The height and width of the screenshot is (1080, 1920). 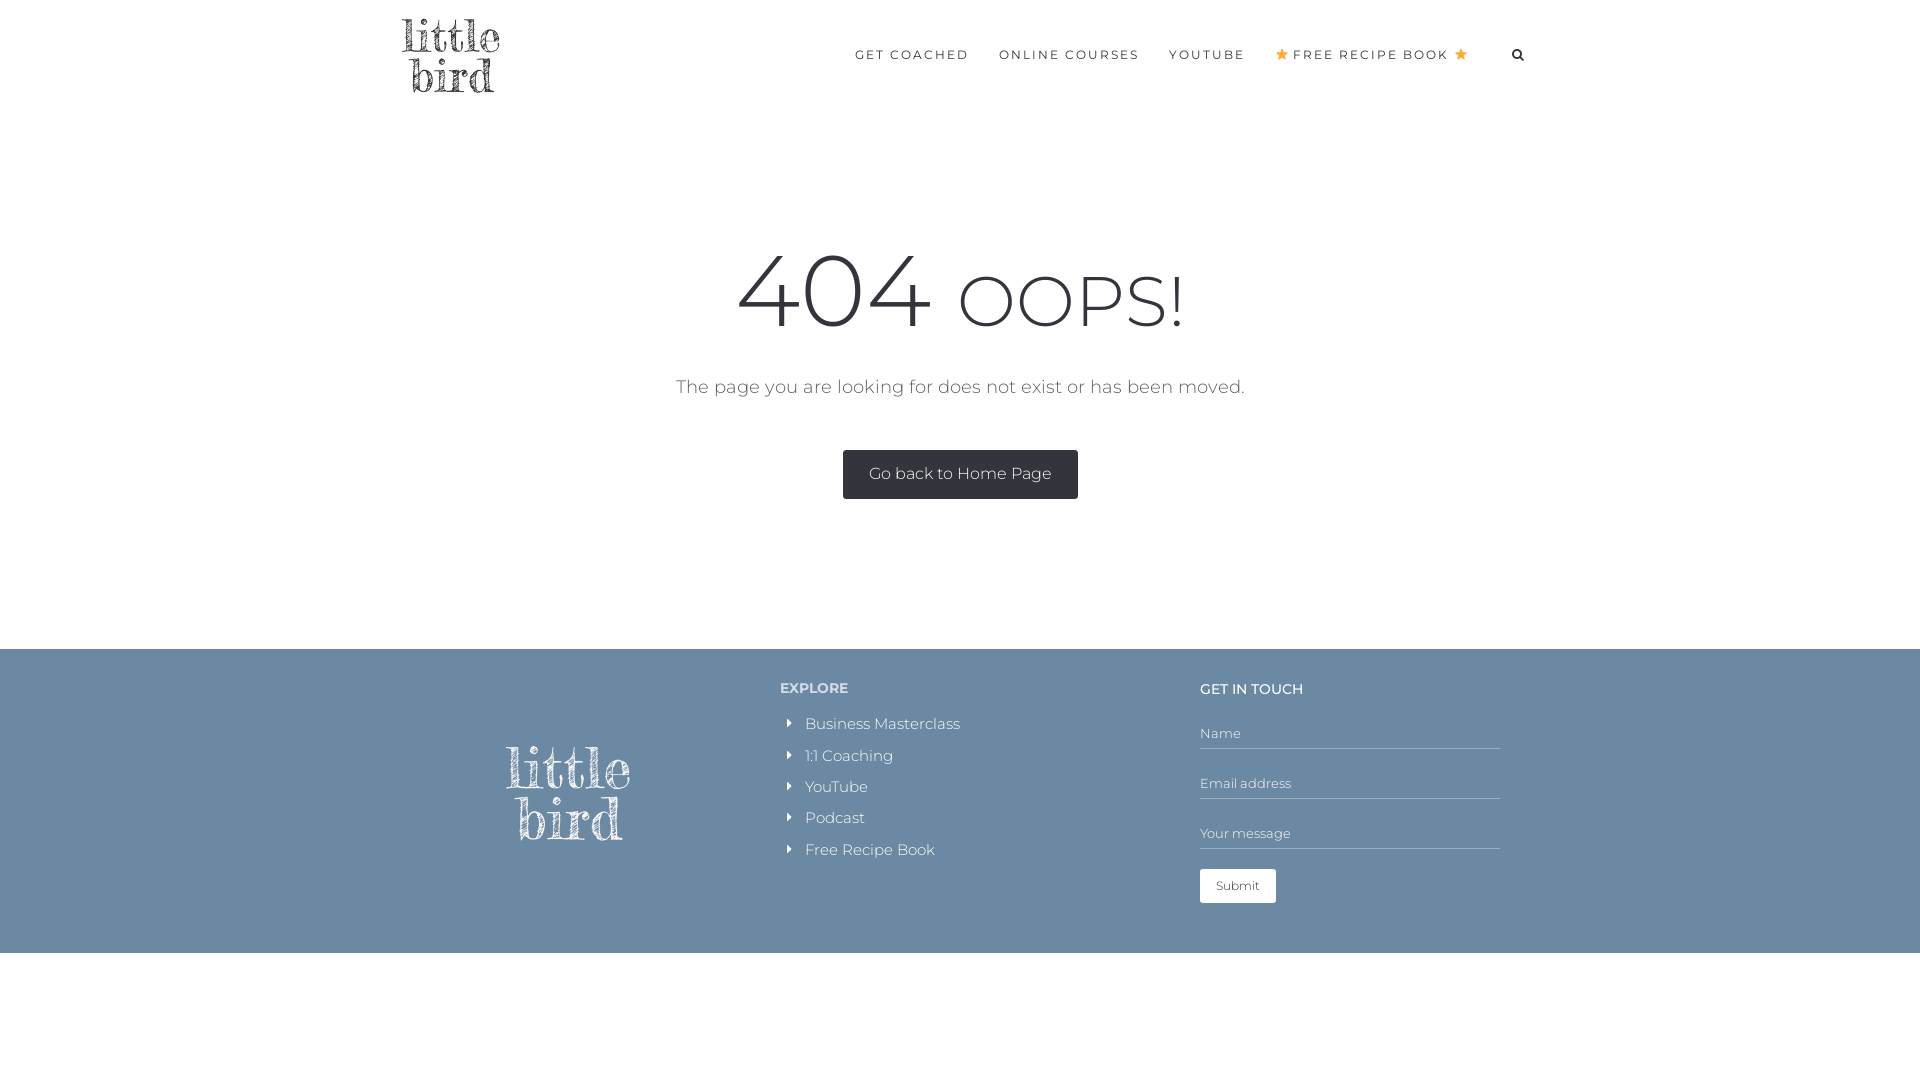 I want to click on Business Masterclass, so click(x=882, y=724).